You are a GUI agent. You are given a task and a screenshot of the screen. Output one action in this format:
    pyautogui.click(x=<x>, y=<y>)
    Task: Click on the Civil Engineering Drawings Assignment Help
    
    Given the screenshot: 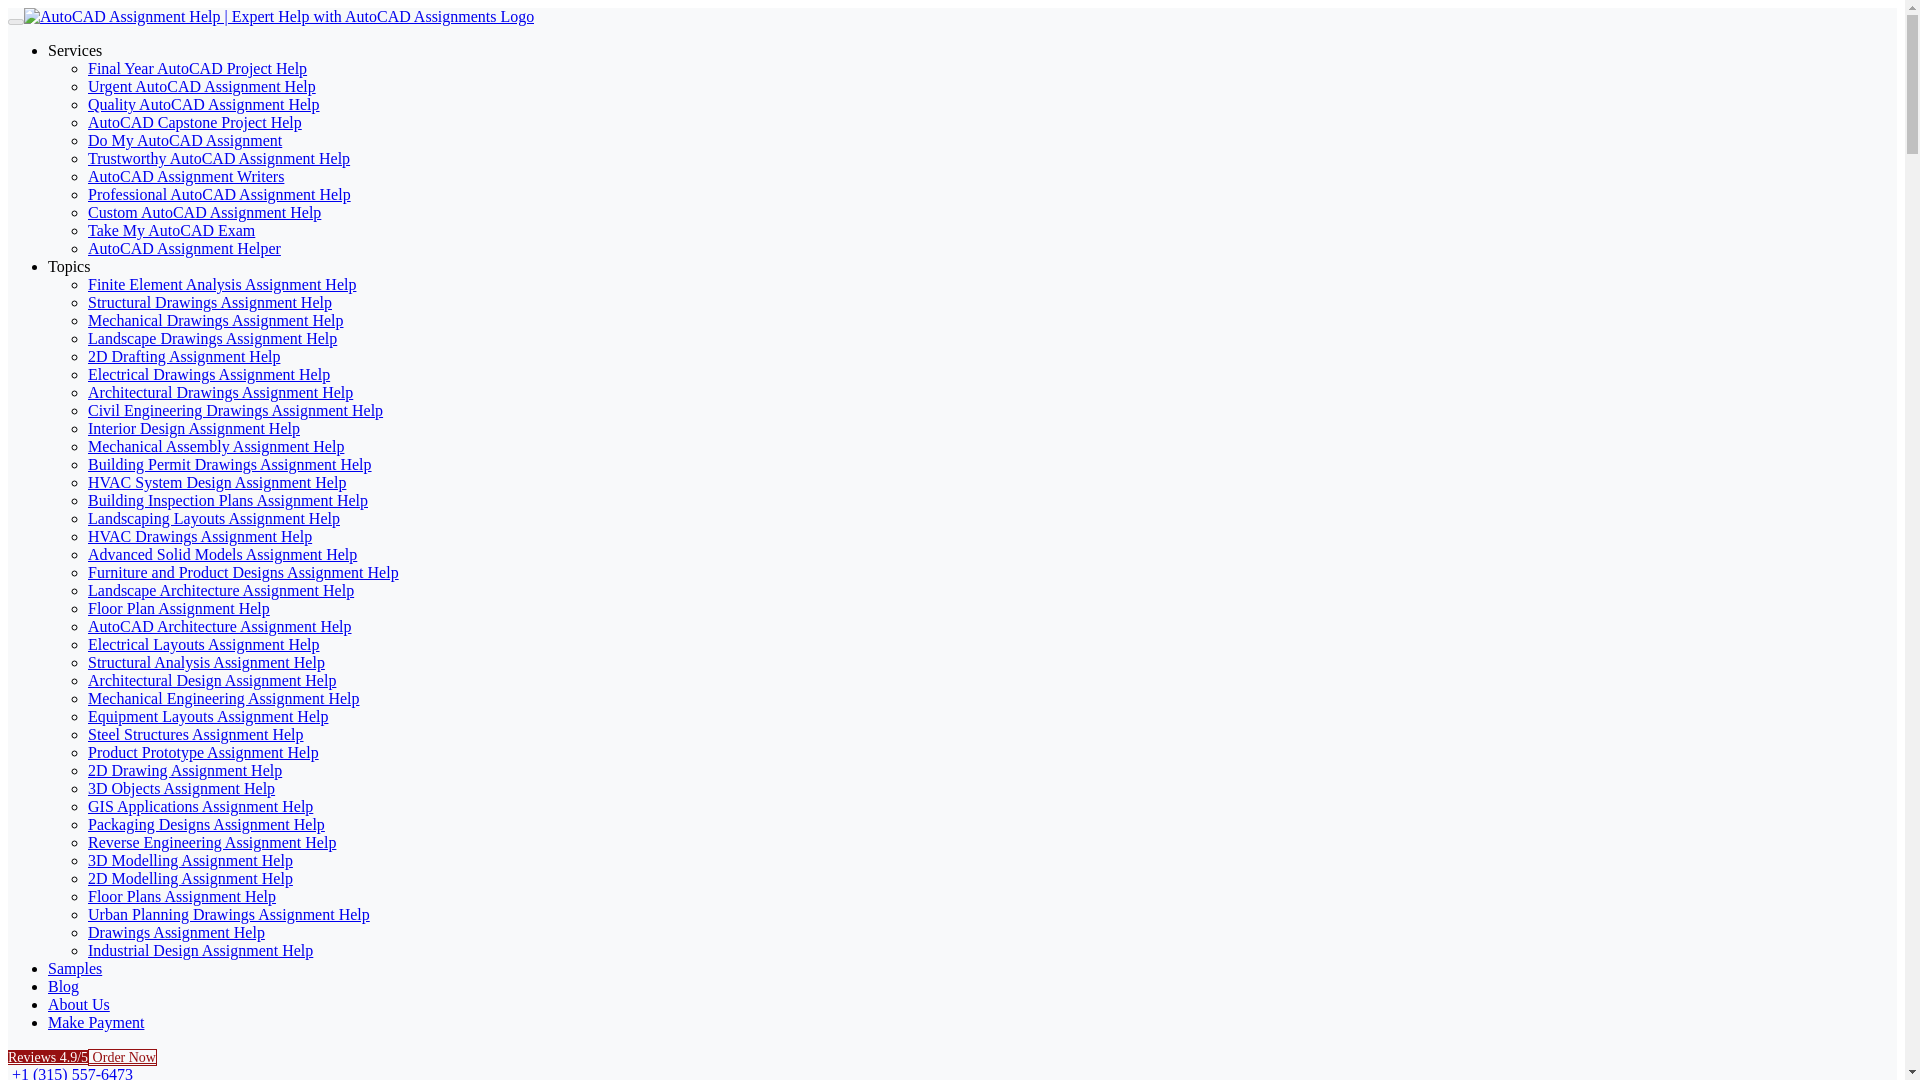 What is the action you would take?
    pyautogui.click(x=235, y=410)
    